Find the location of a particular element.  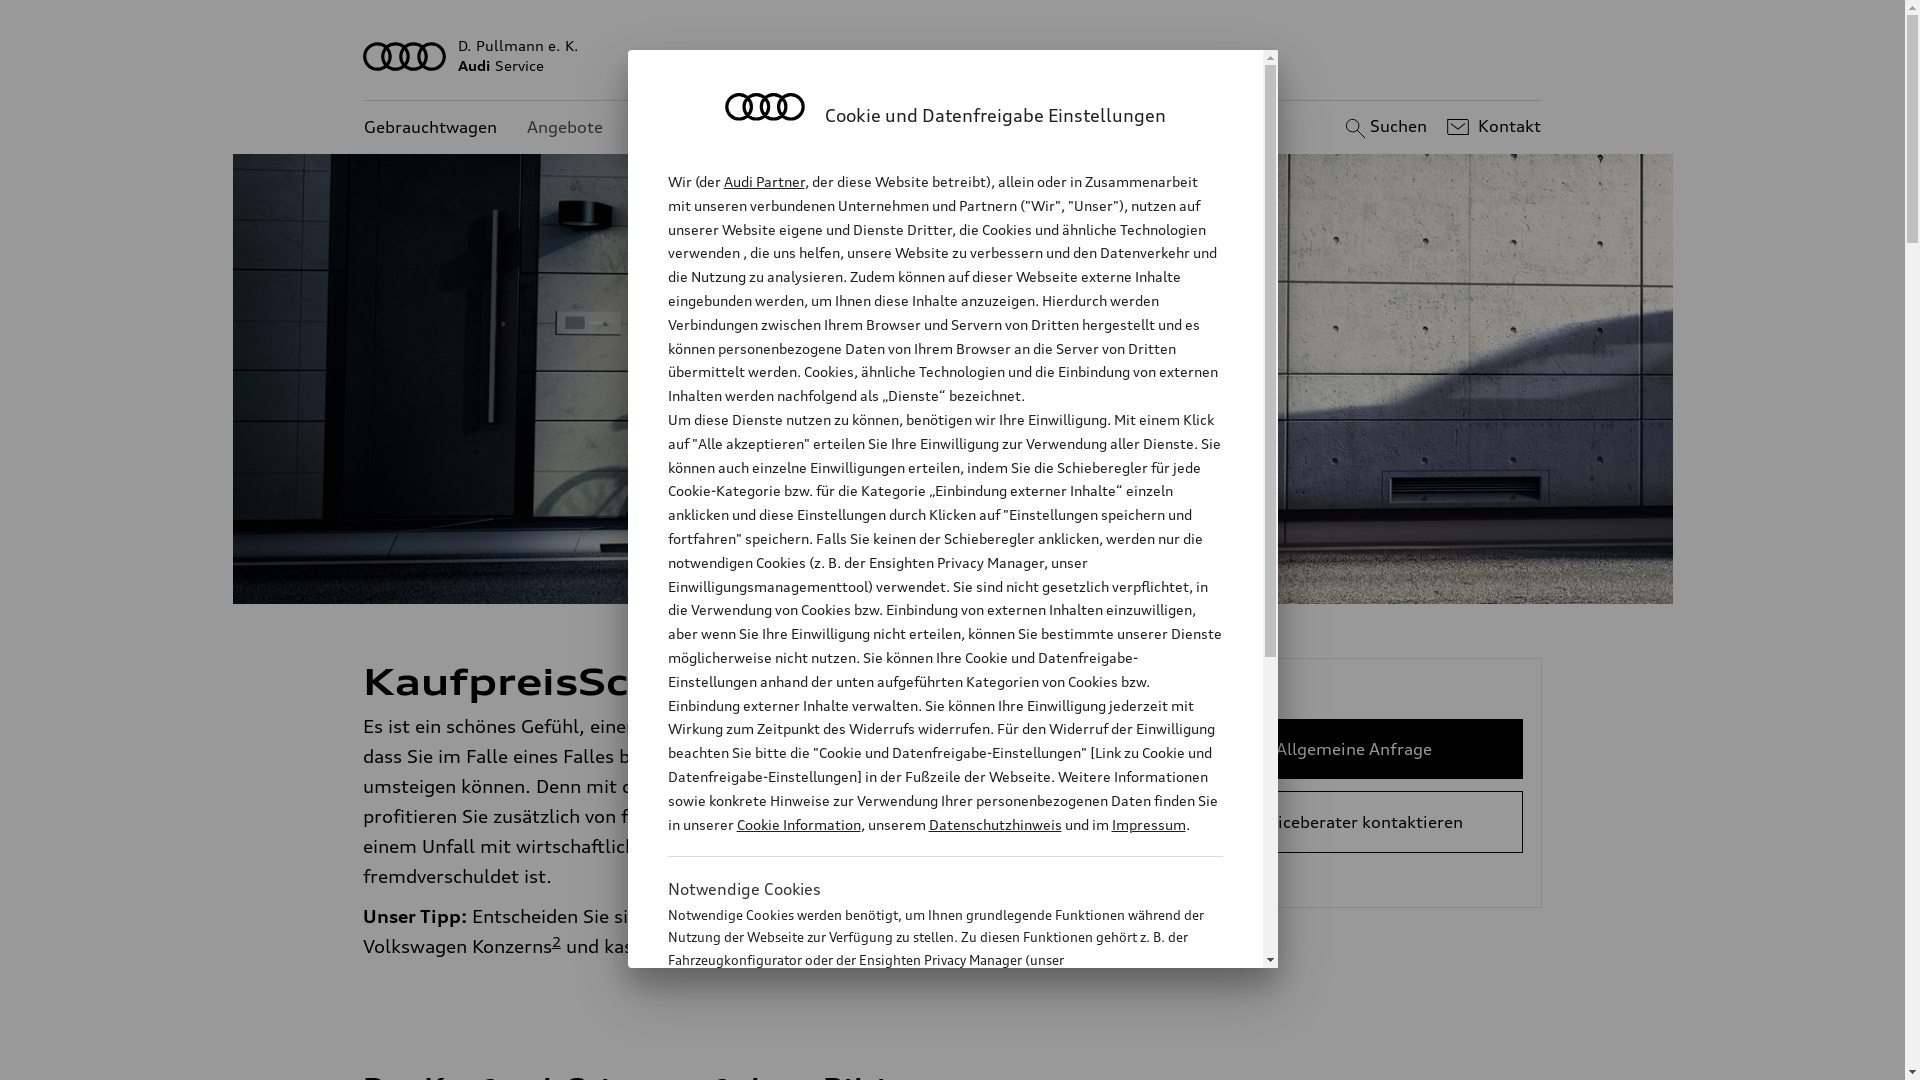

Kontakt is located at coordinates (1492, 127).